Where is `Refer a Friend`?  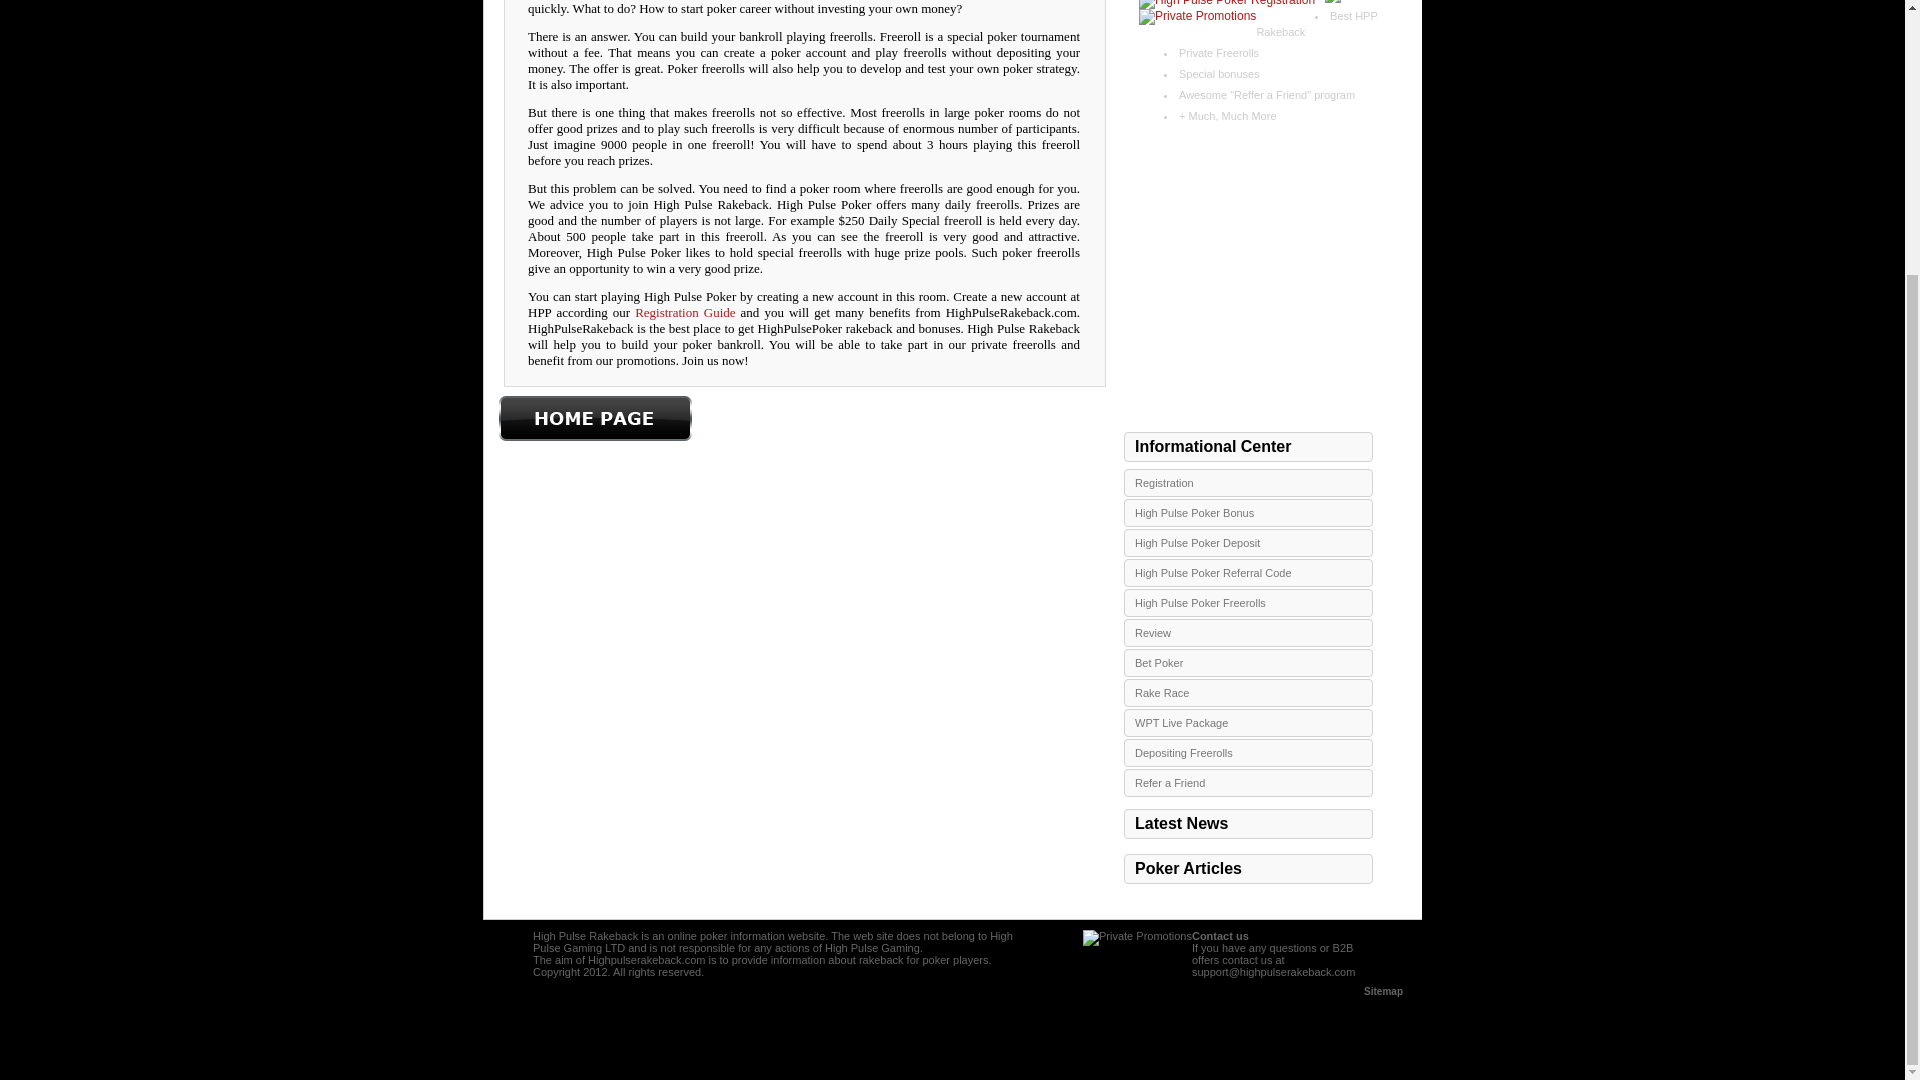 Refer a Friend is located at coordinates (1248, 782).